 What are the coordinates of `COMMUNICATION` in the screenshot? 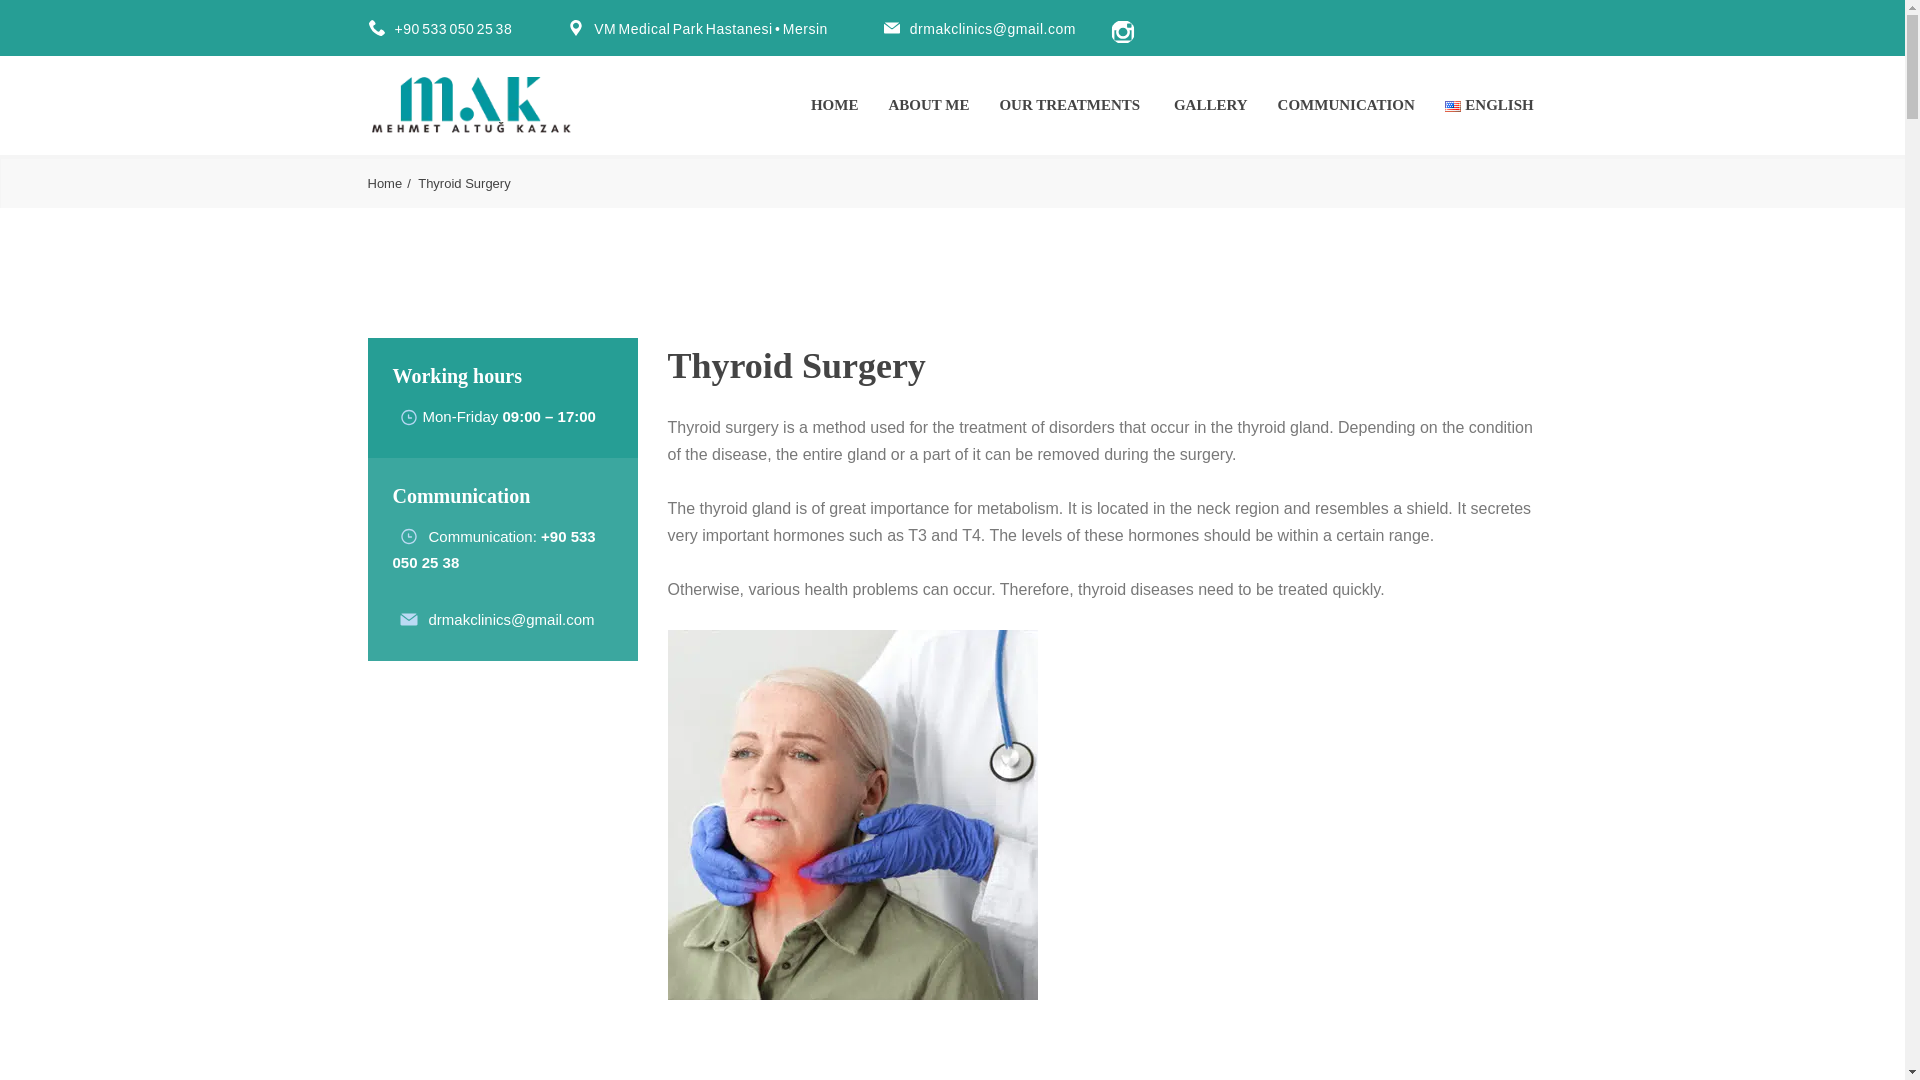 It's located at (1346, 104).